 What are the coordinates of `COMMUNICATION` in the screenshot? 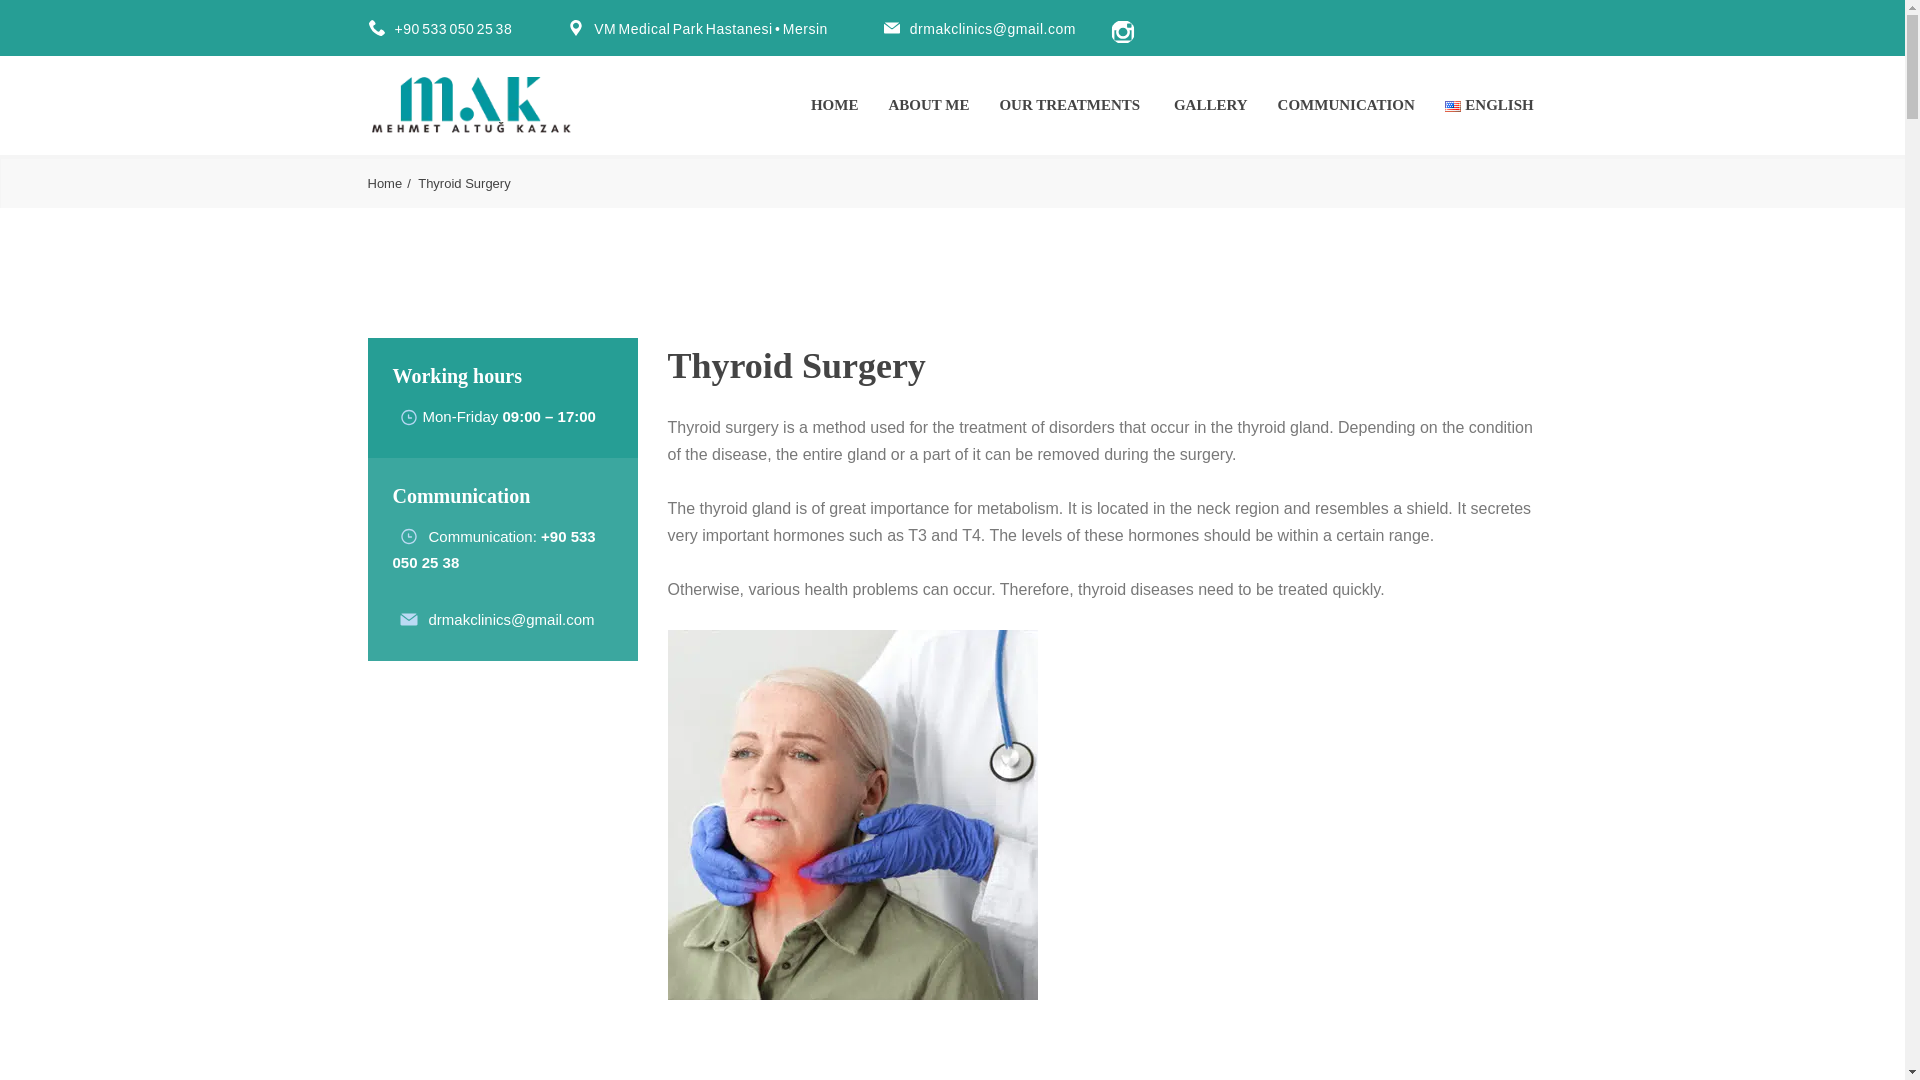 It's located at (1346, 104).